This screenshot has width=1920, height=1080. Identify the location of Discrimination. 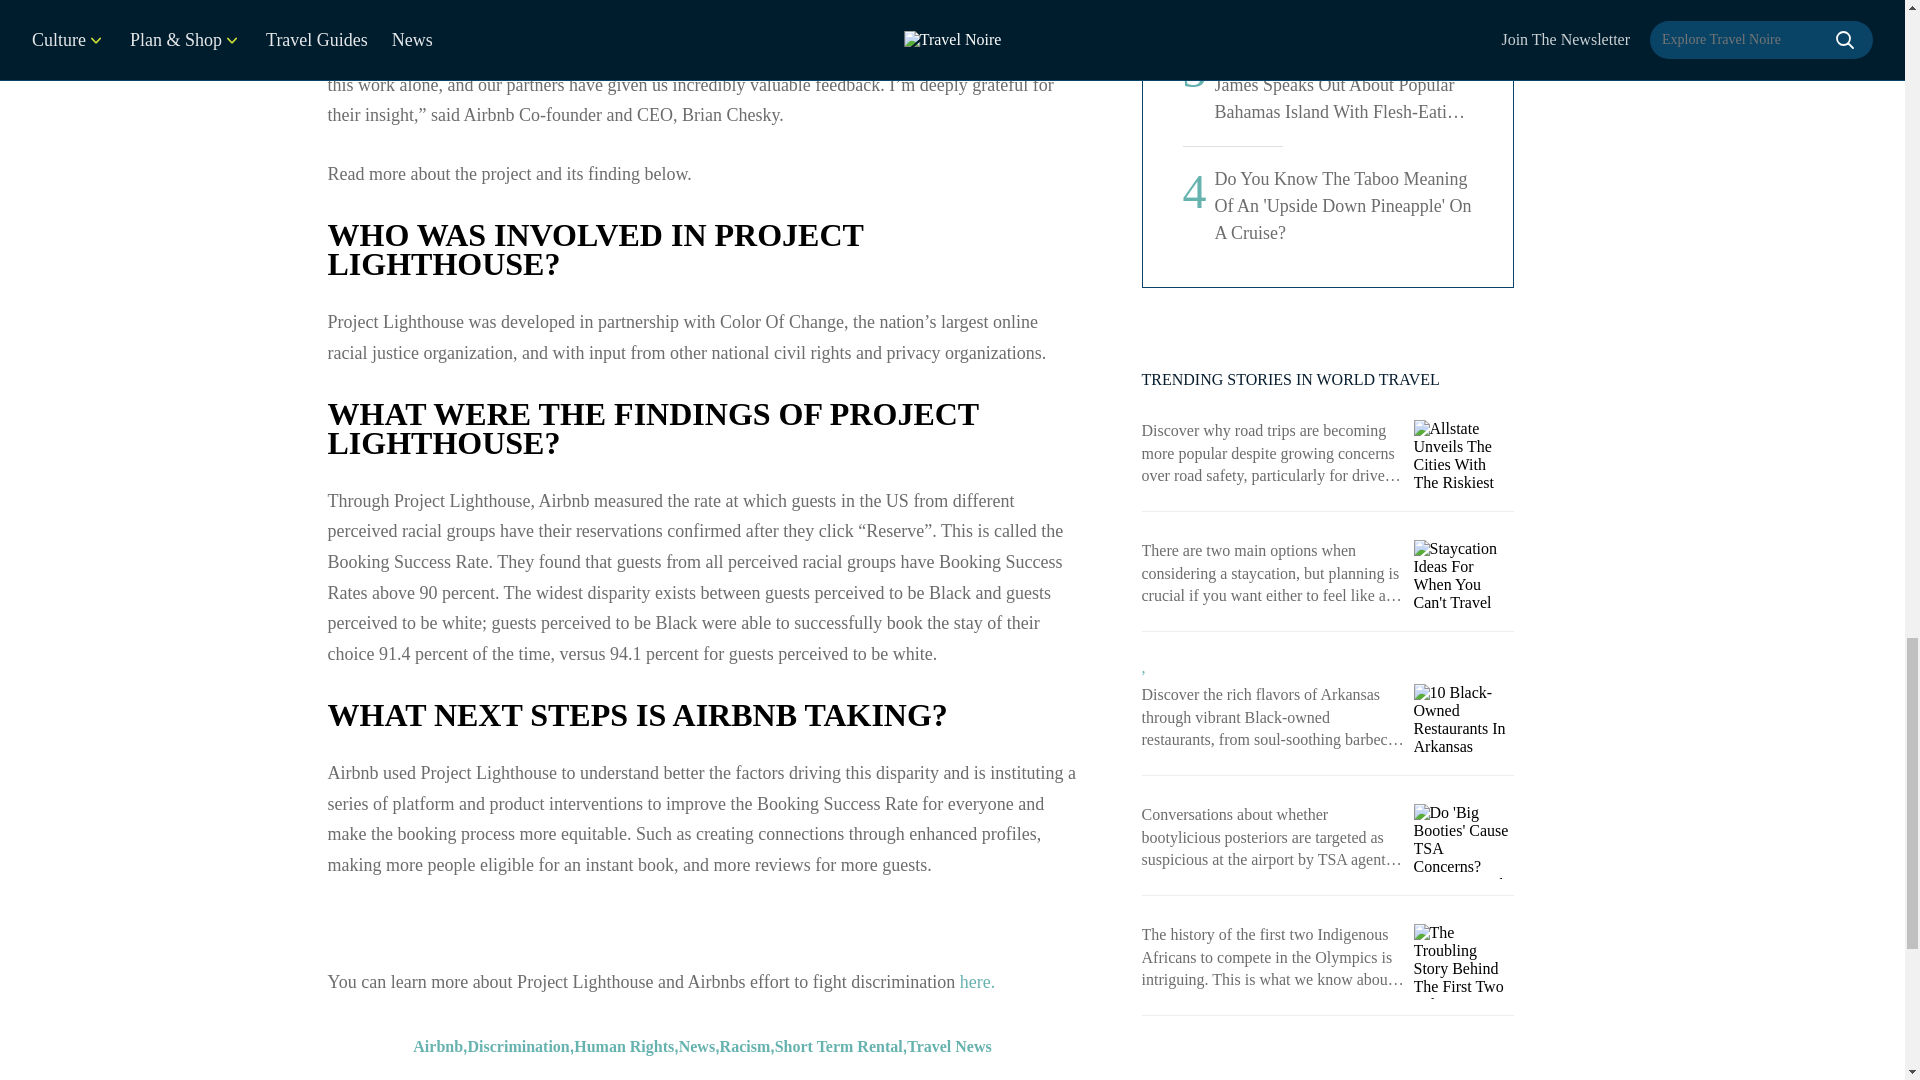
(519, 457).